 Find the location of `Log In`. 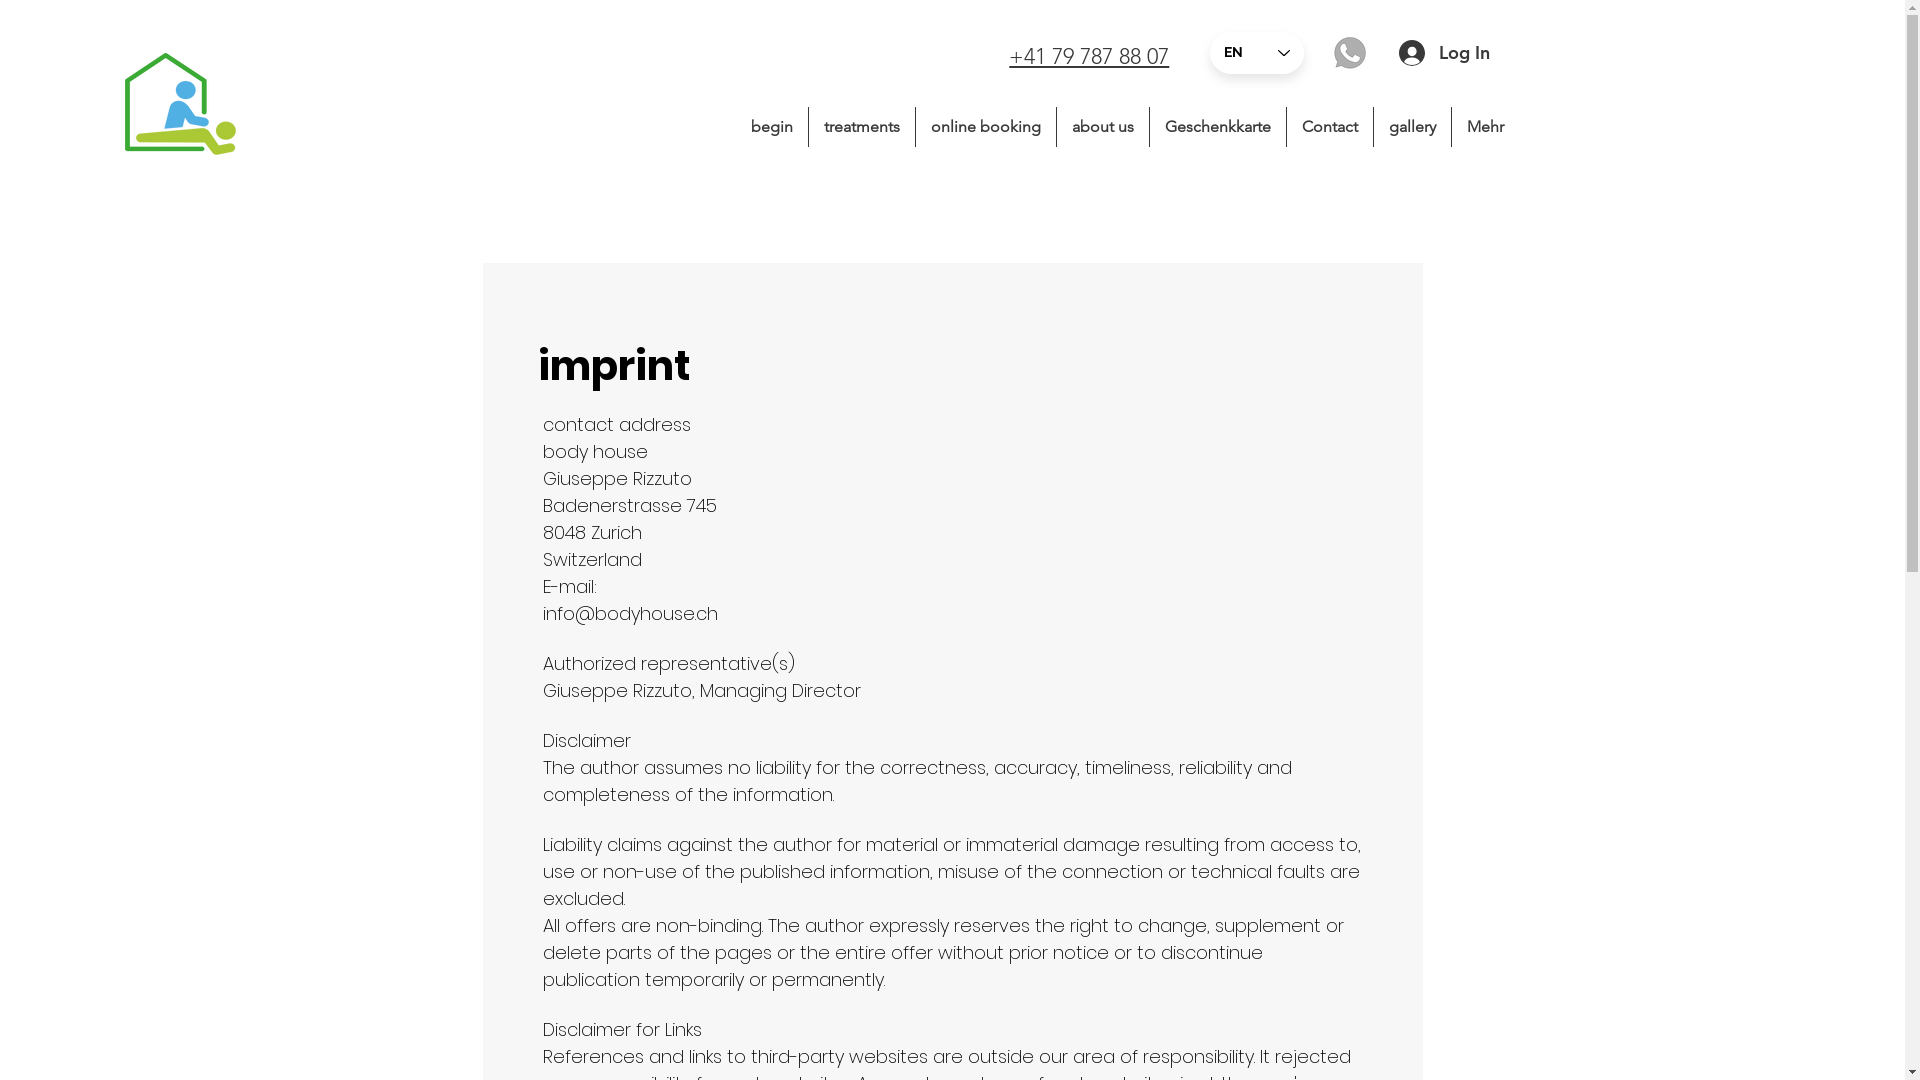

Log In is located at coordinates (1428, 53).